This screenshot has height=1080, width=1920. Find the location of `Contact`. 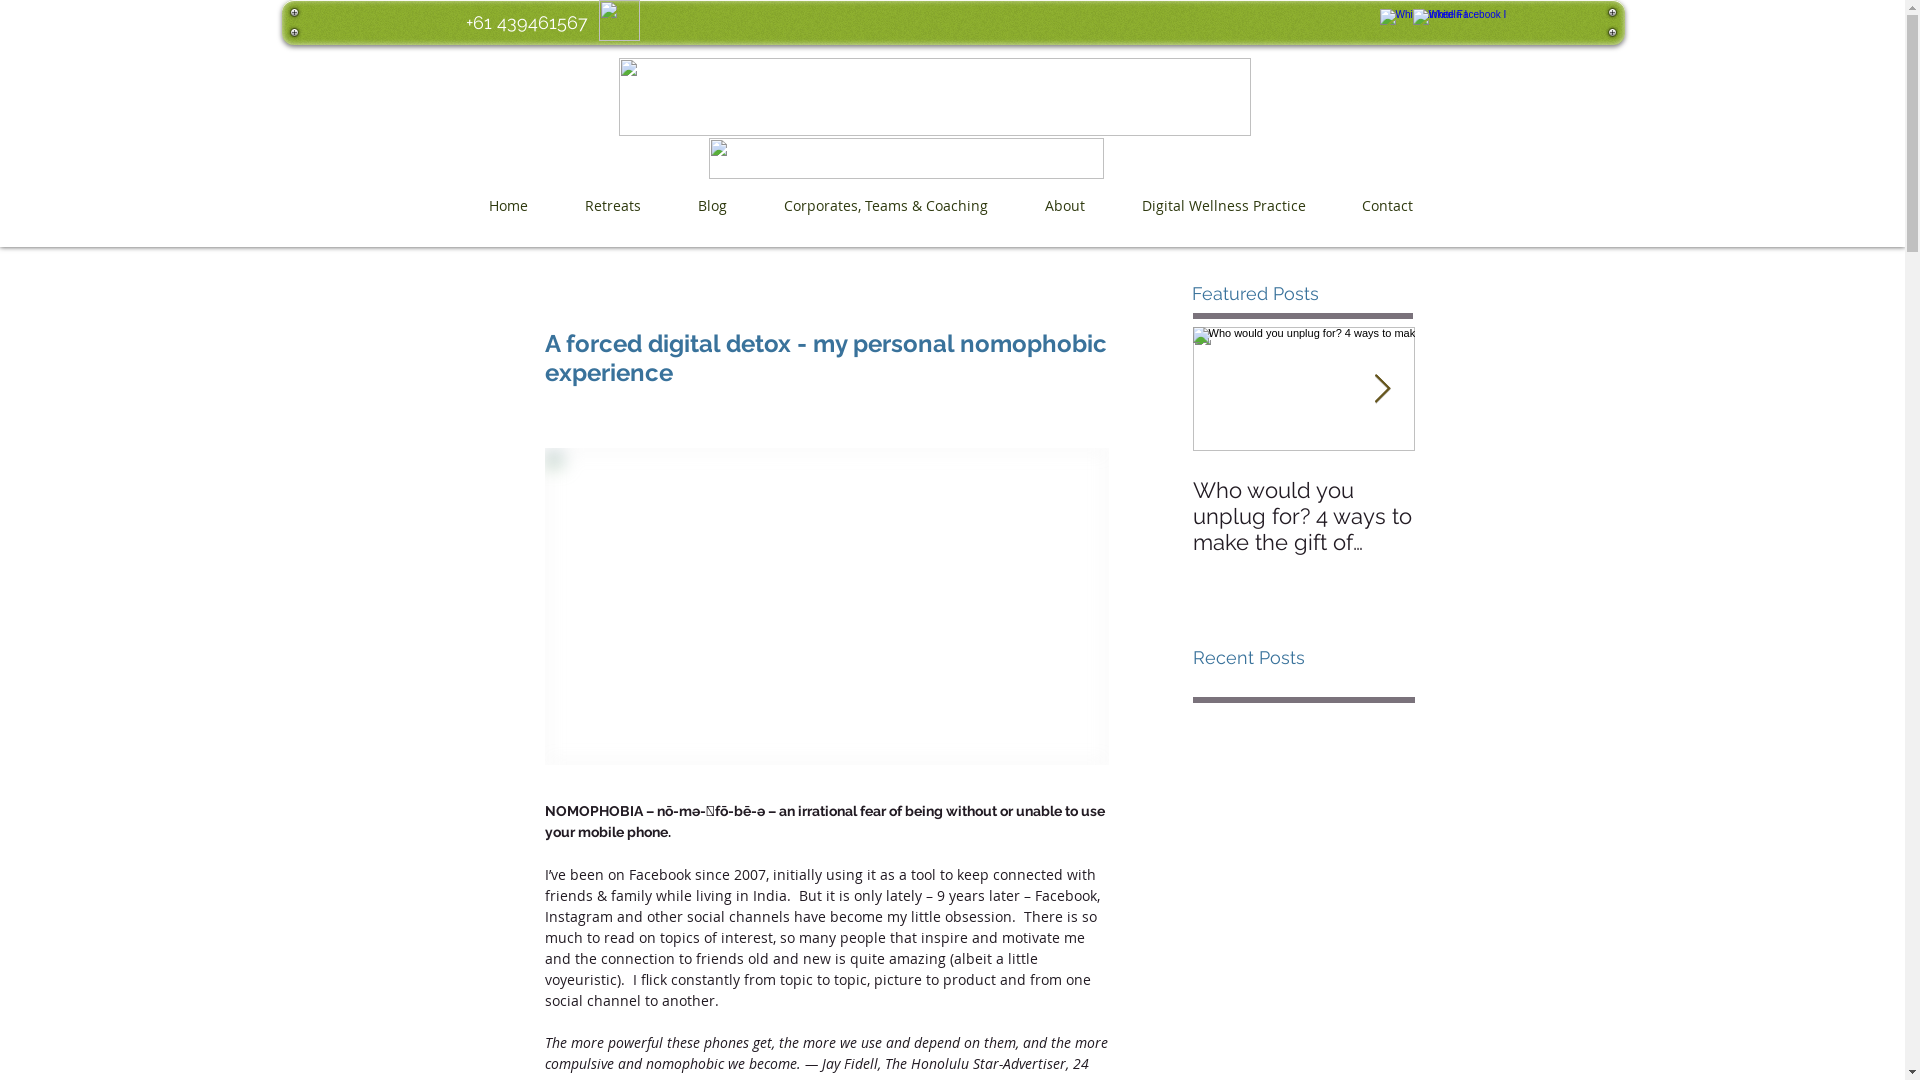

Contact is located at coordinates (1396, 206).